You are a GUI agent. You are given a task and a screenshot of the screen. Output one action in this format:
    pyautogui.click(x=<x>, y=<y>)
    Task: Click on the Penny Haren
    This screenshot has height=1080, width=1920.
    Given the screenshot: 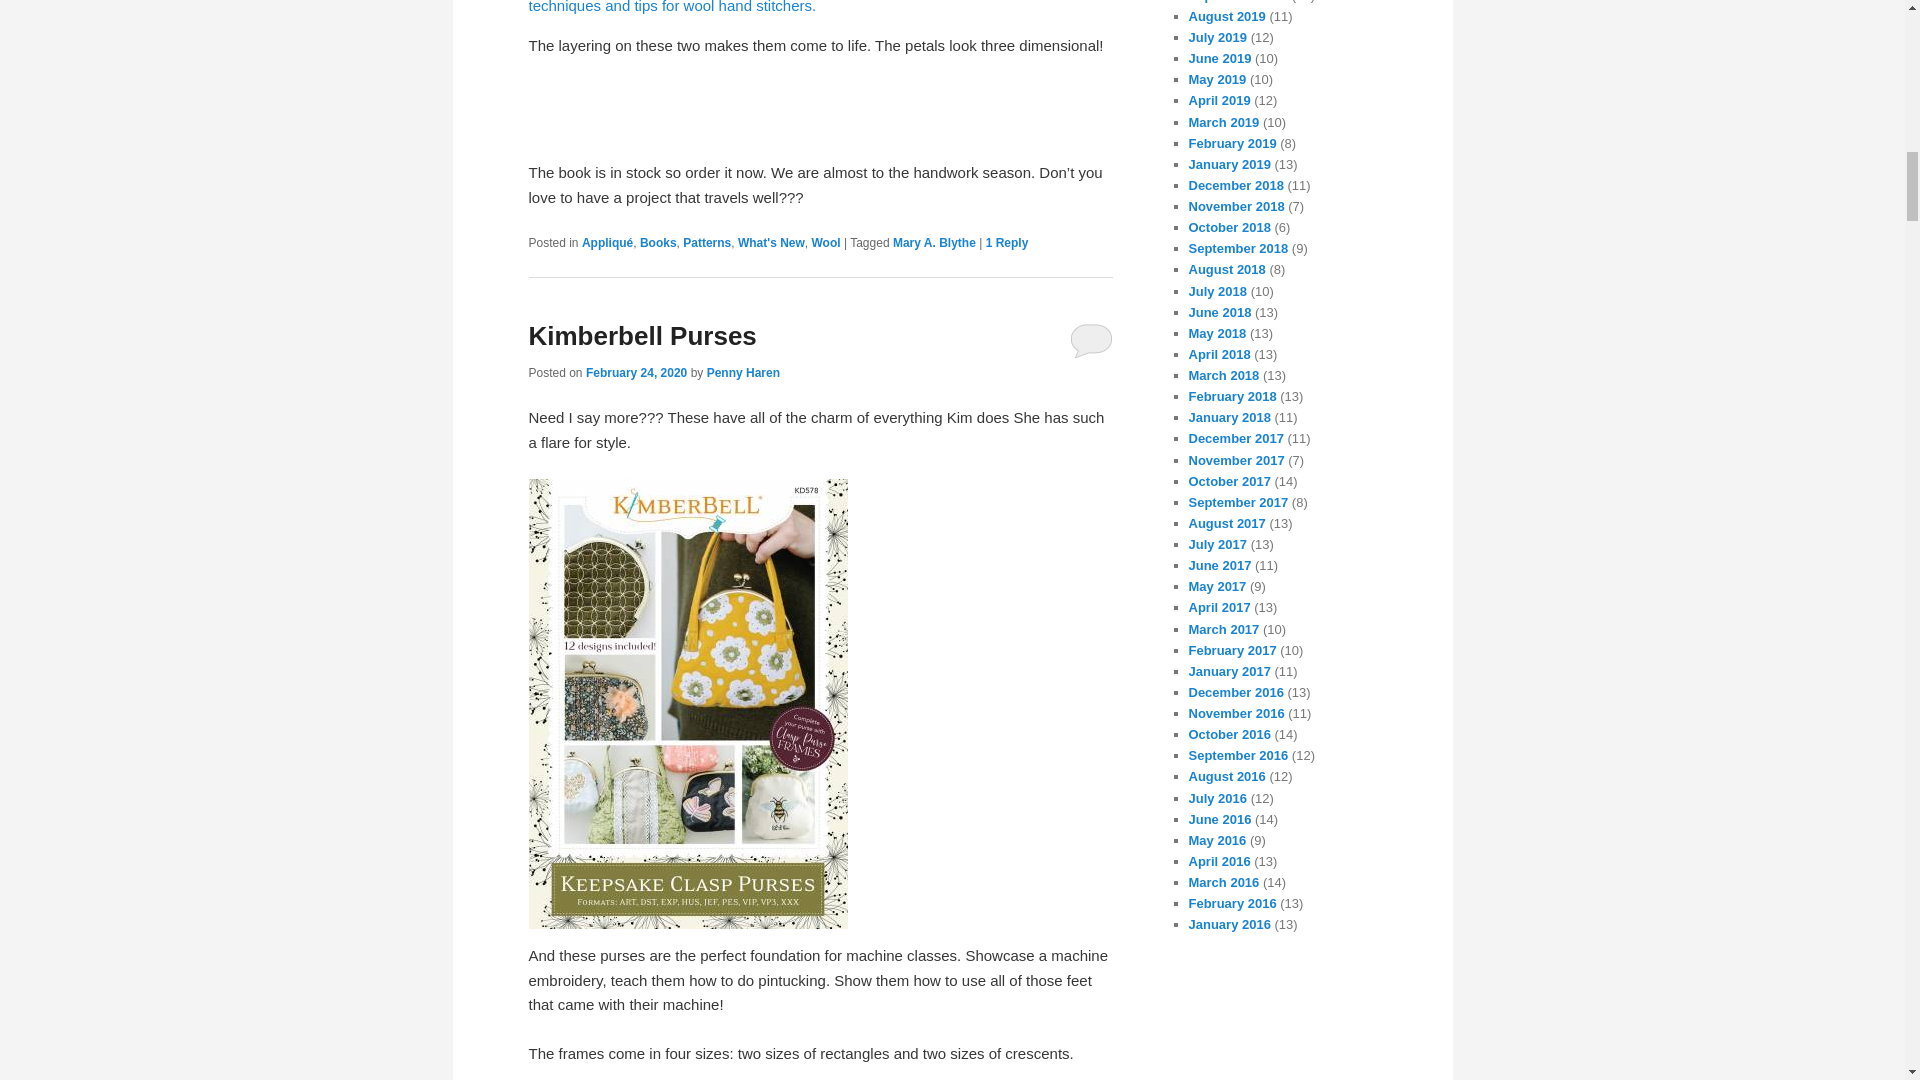 What is the action you would take?
    pyautogui.click(x=742, y=373)
    